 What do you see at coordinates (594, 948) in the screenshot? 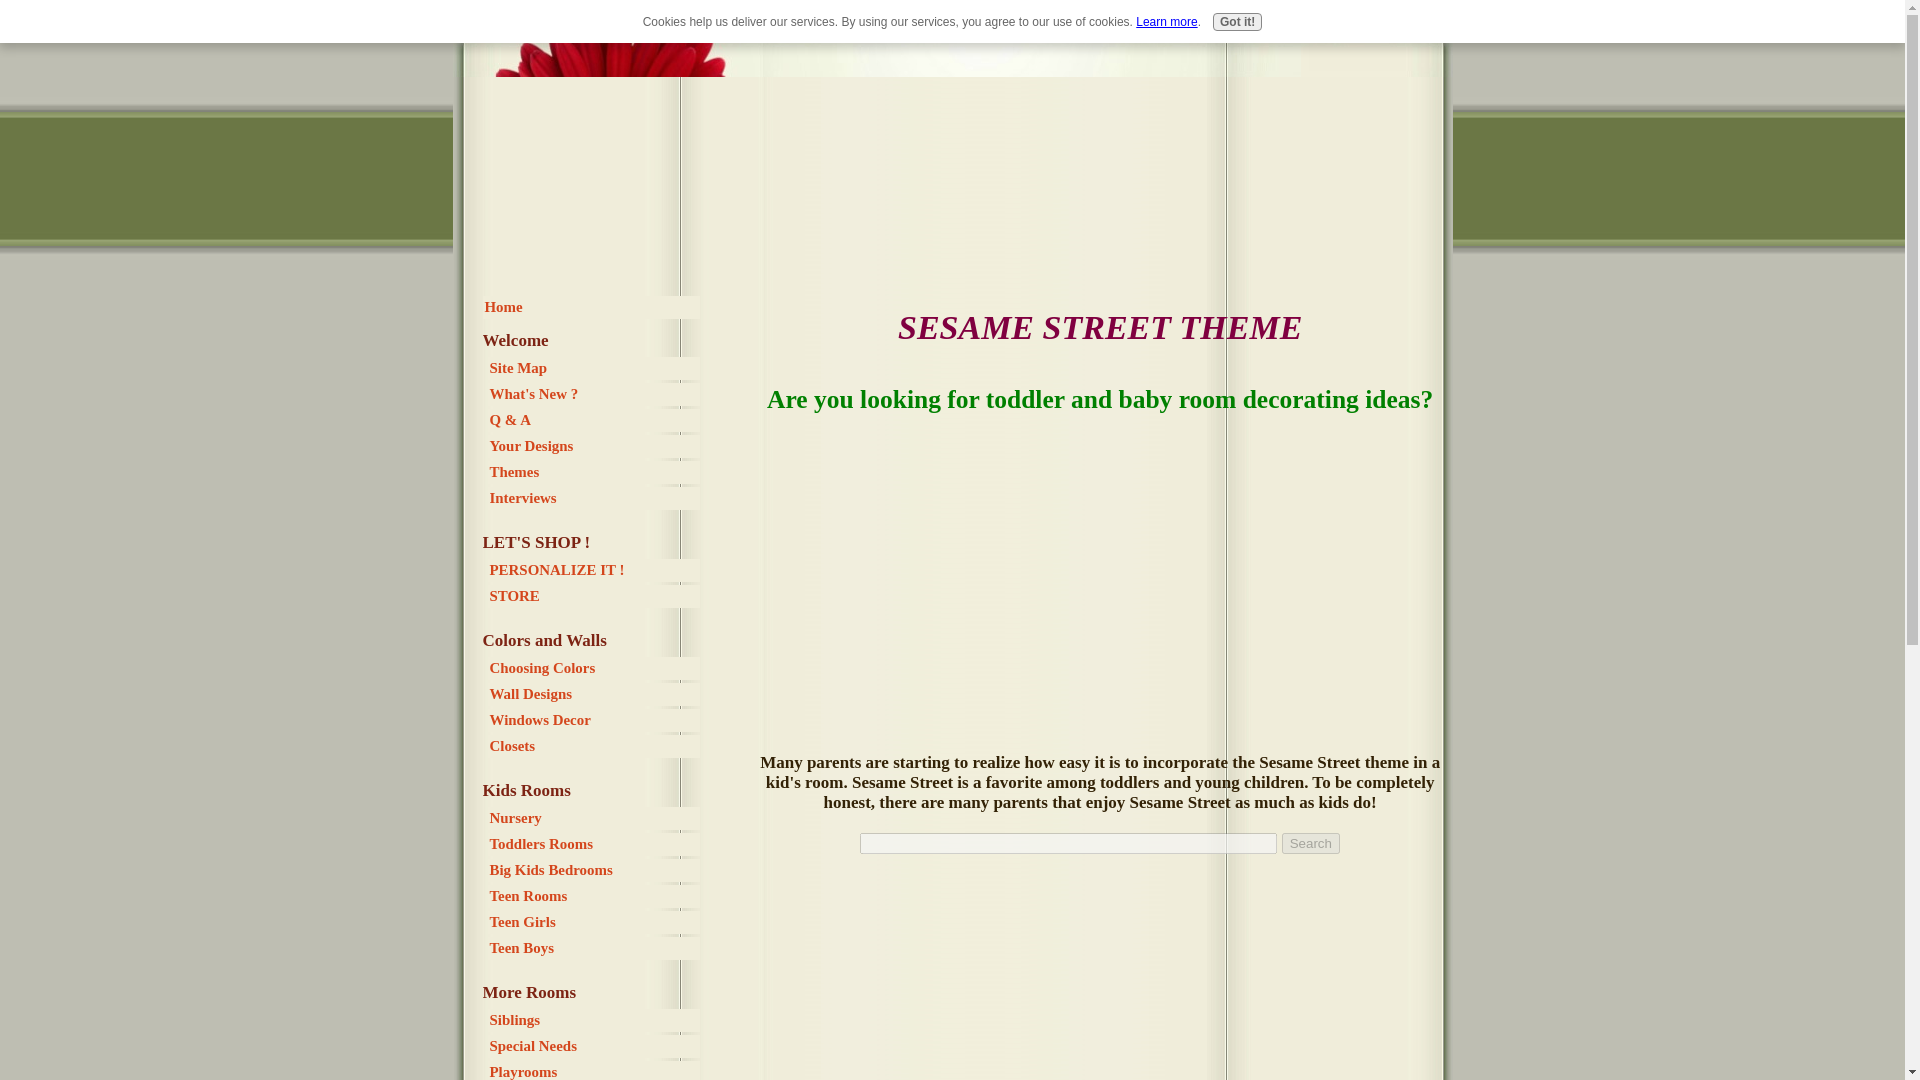
I see `Teen Boys` at bounding box center [594, 948].